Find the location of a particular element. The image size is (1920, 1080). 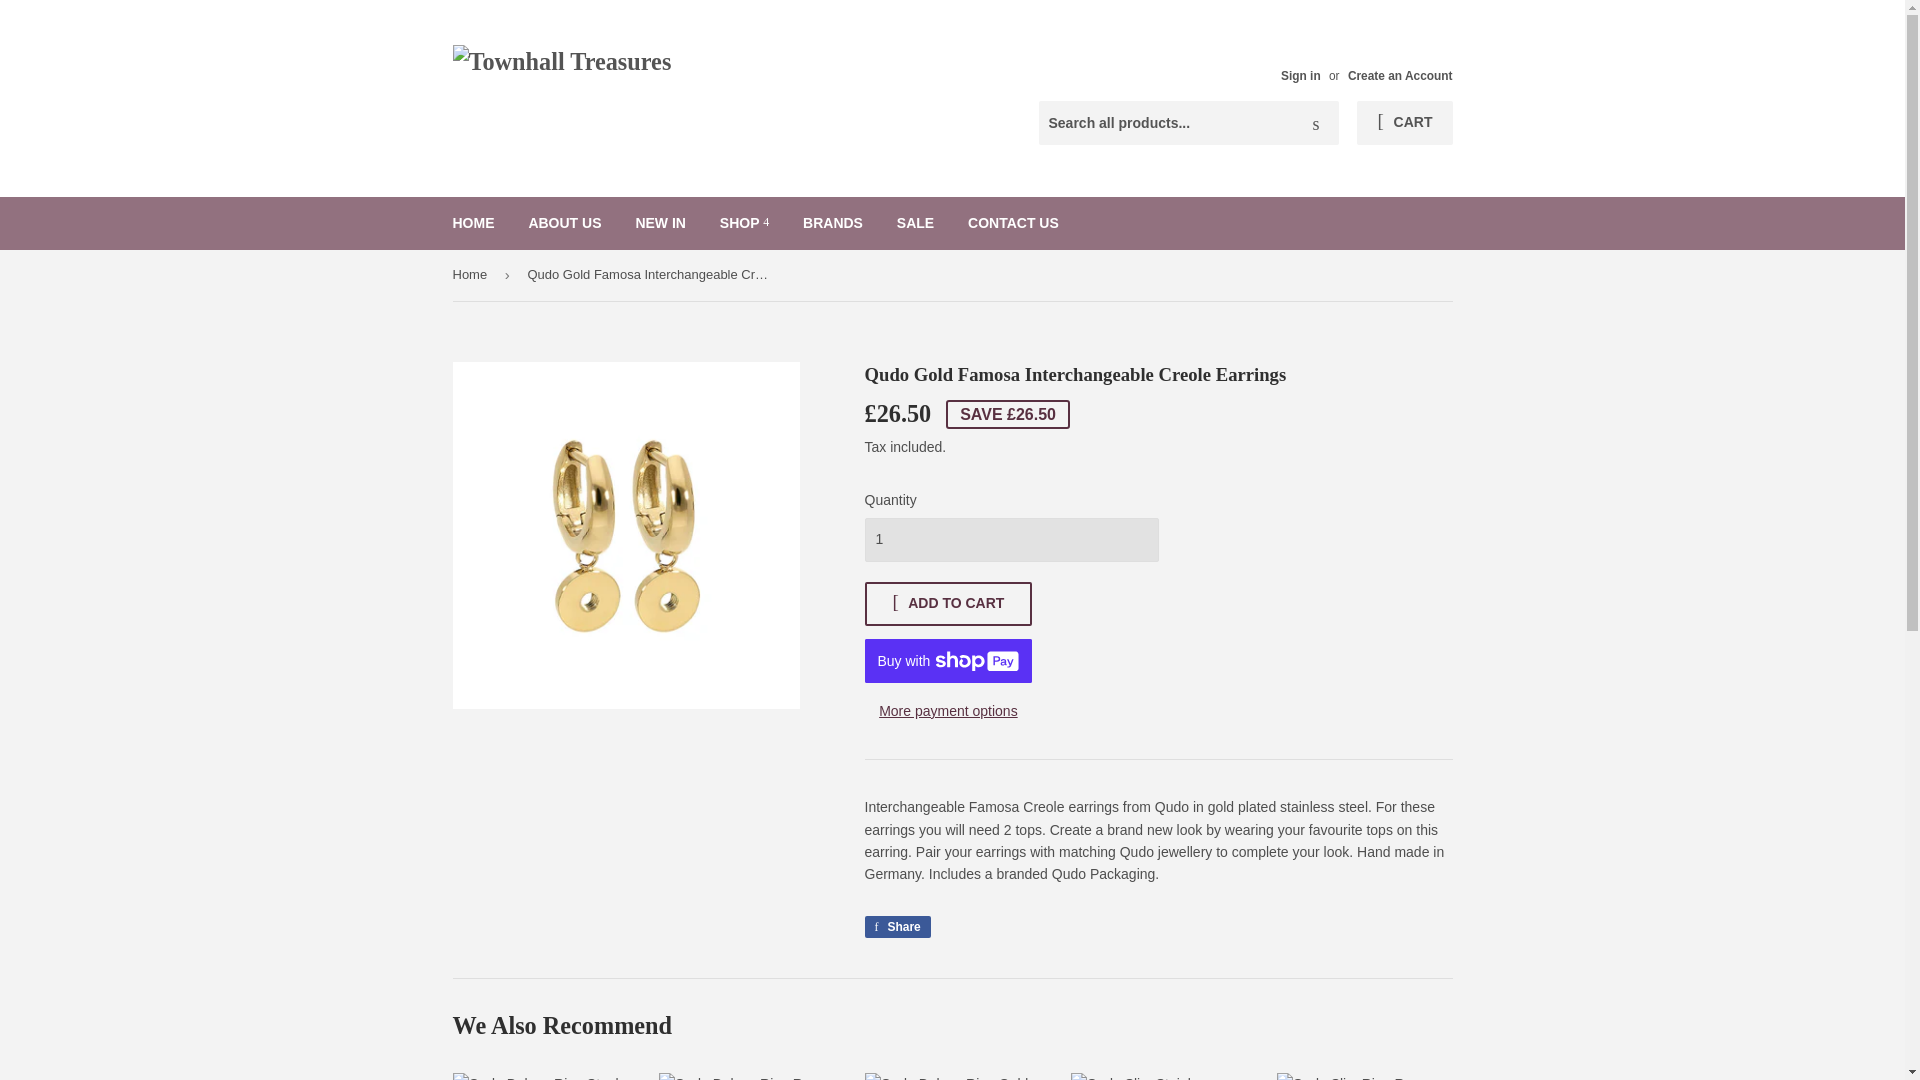

CART is located at coordinates (1404, 122).